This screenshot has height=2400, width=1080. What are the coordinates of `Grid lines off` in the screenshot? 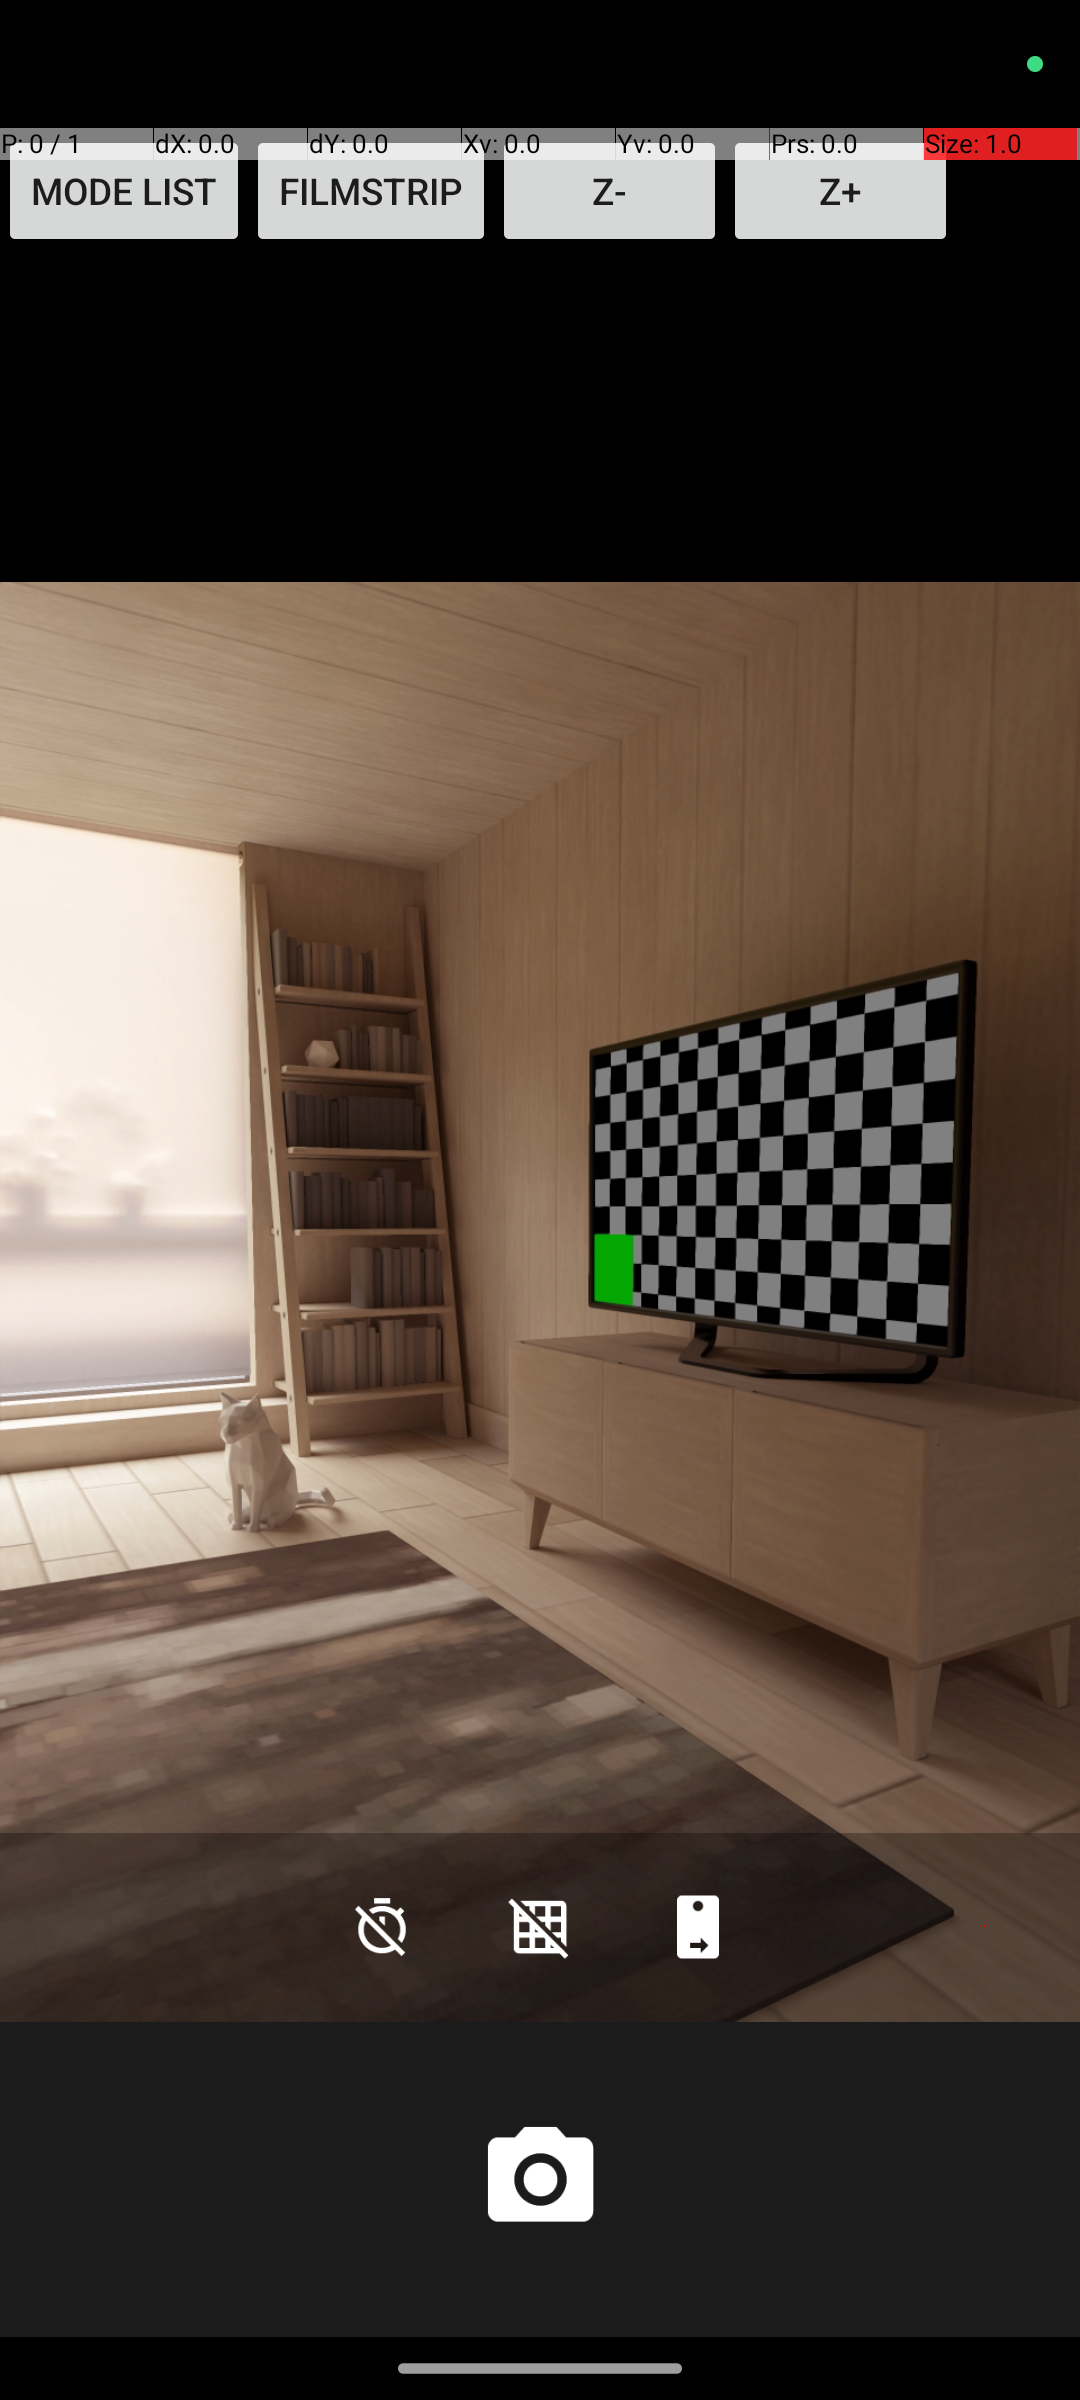 It's located at (540, 1926).